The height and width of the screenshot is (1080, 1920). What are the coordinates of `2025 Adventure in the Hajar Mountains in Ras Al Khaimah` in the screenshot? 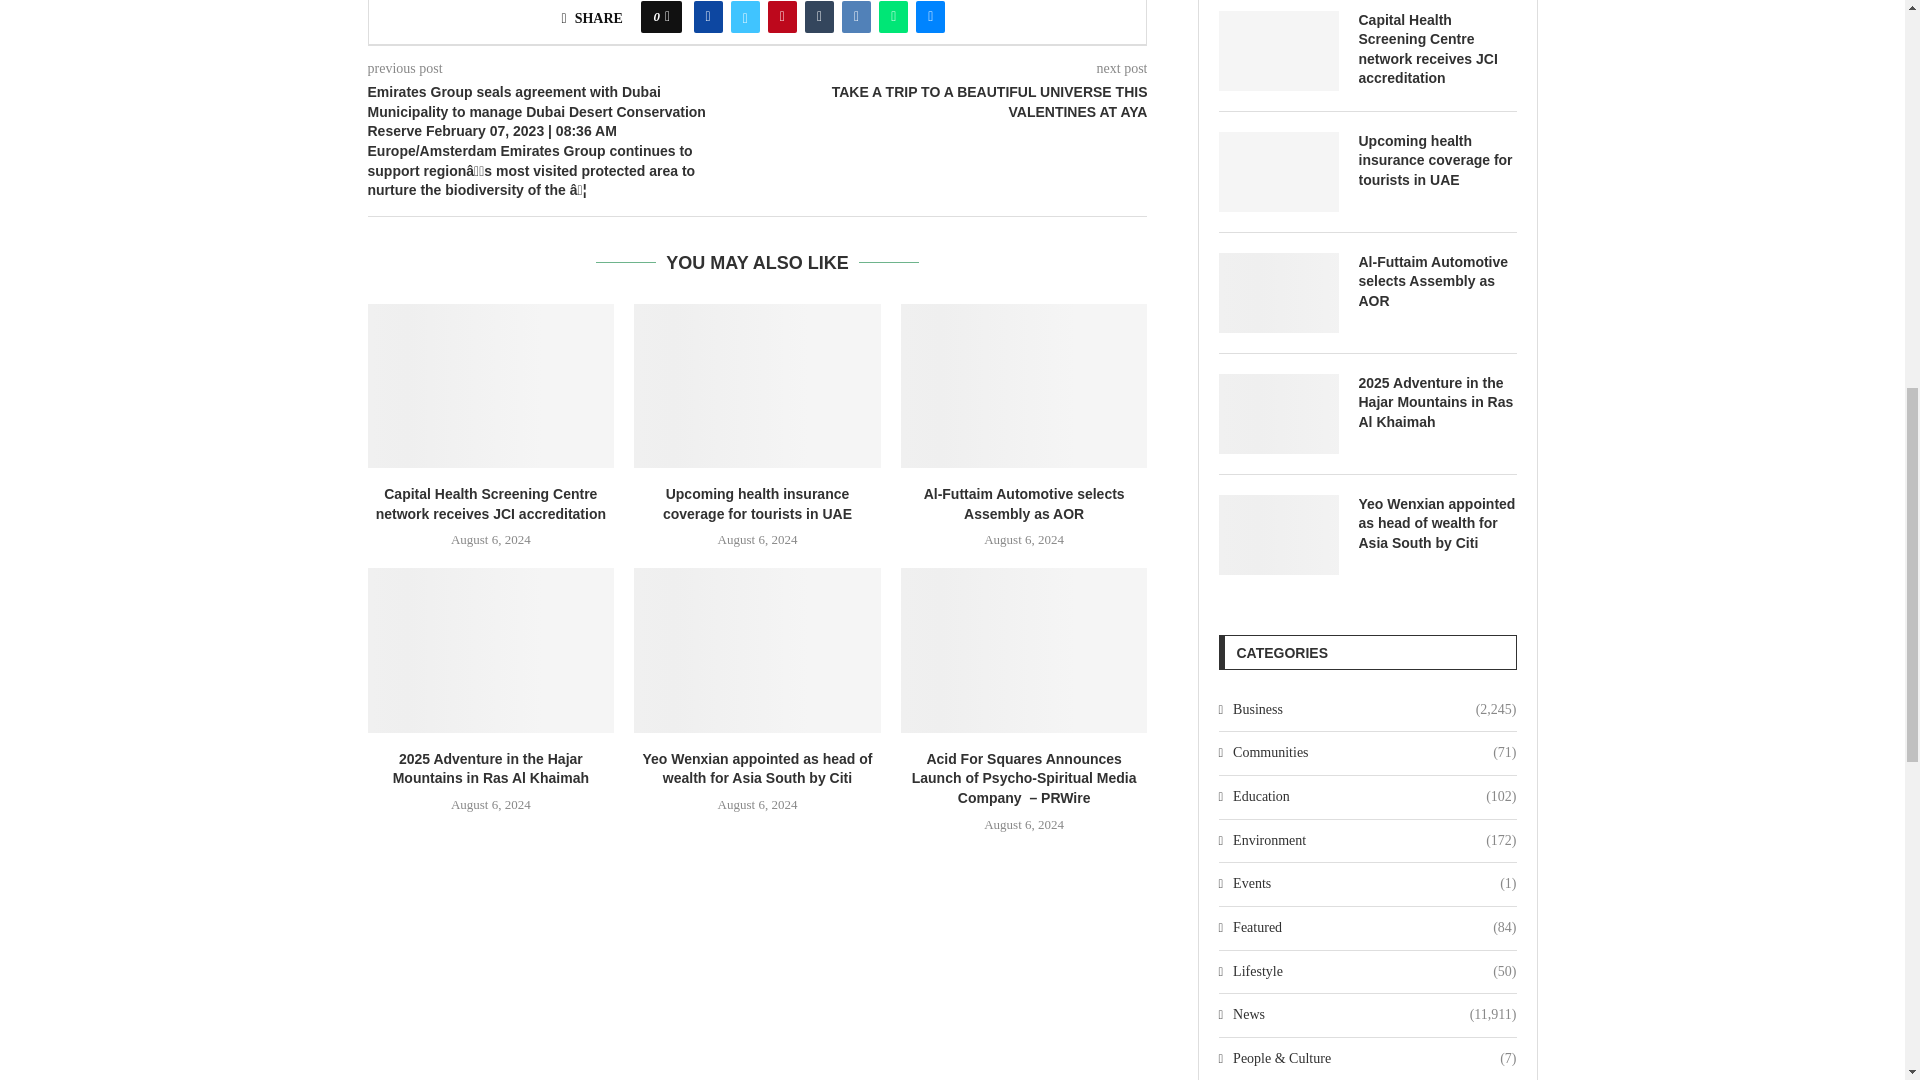 It's located at (491, 650).